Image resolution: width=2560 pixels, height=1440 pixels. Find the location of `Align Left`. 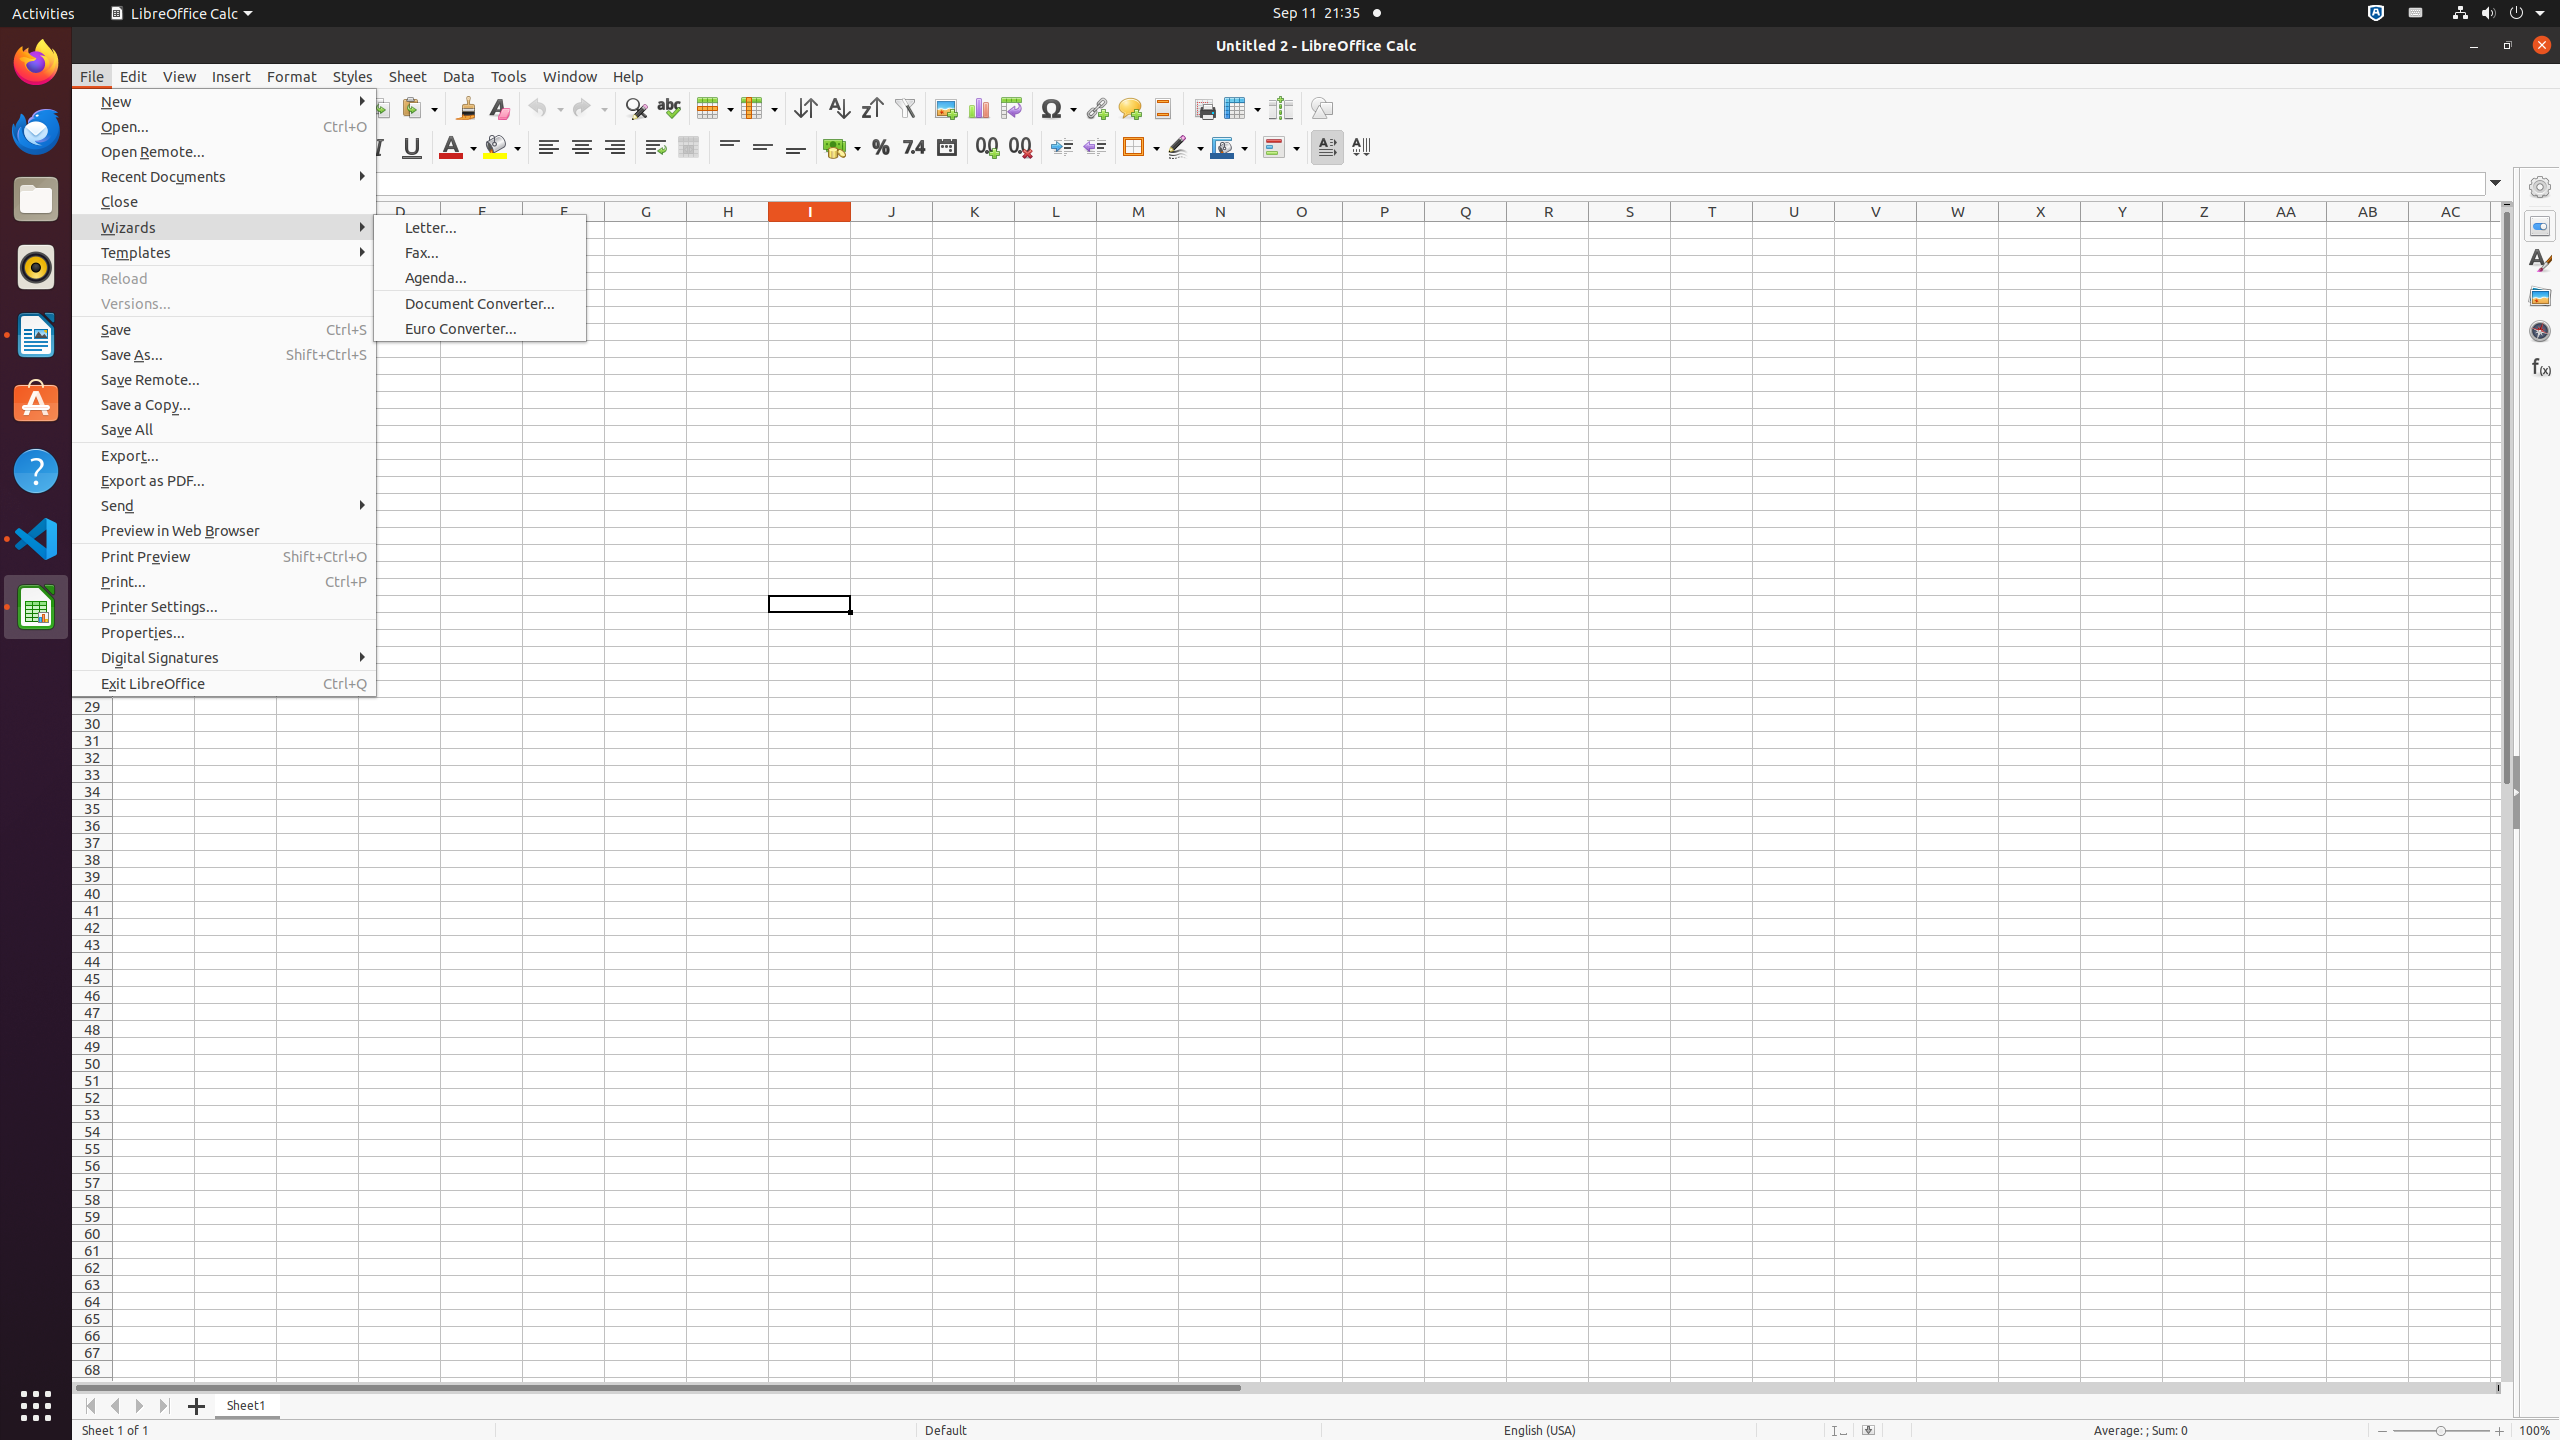

Align Left is located at coordinates (548, 148).